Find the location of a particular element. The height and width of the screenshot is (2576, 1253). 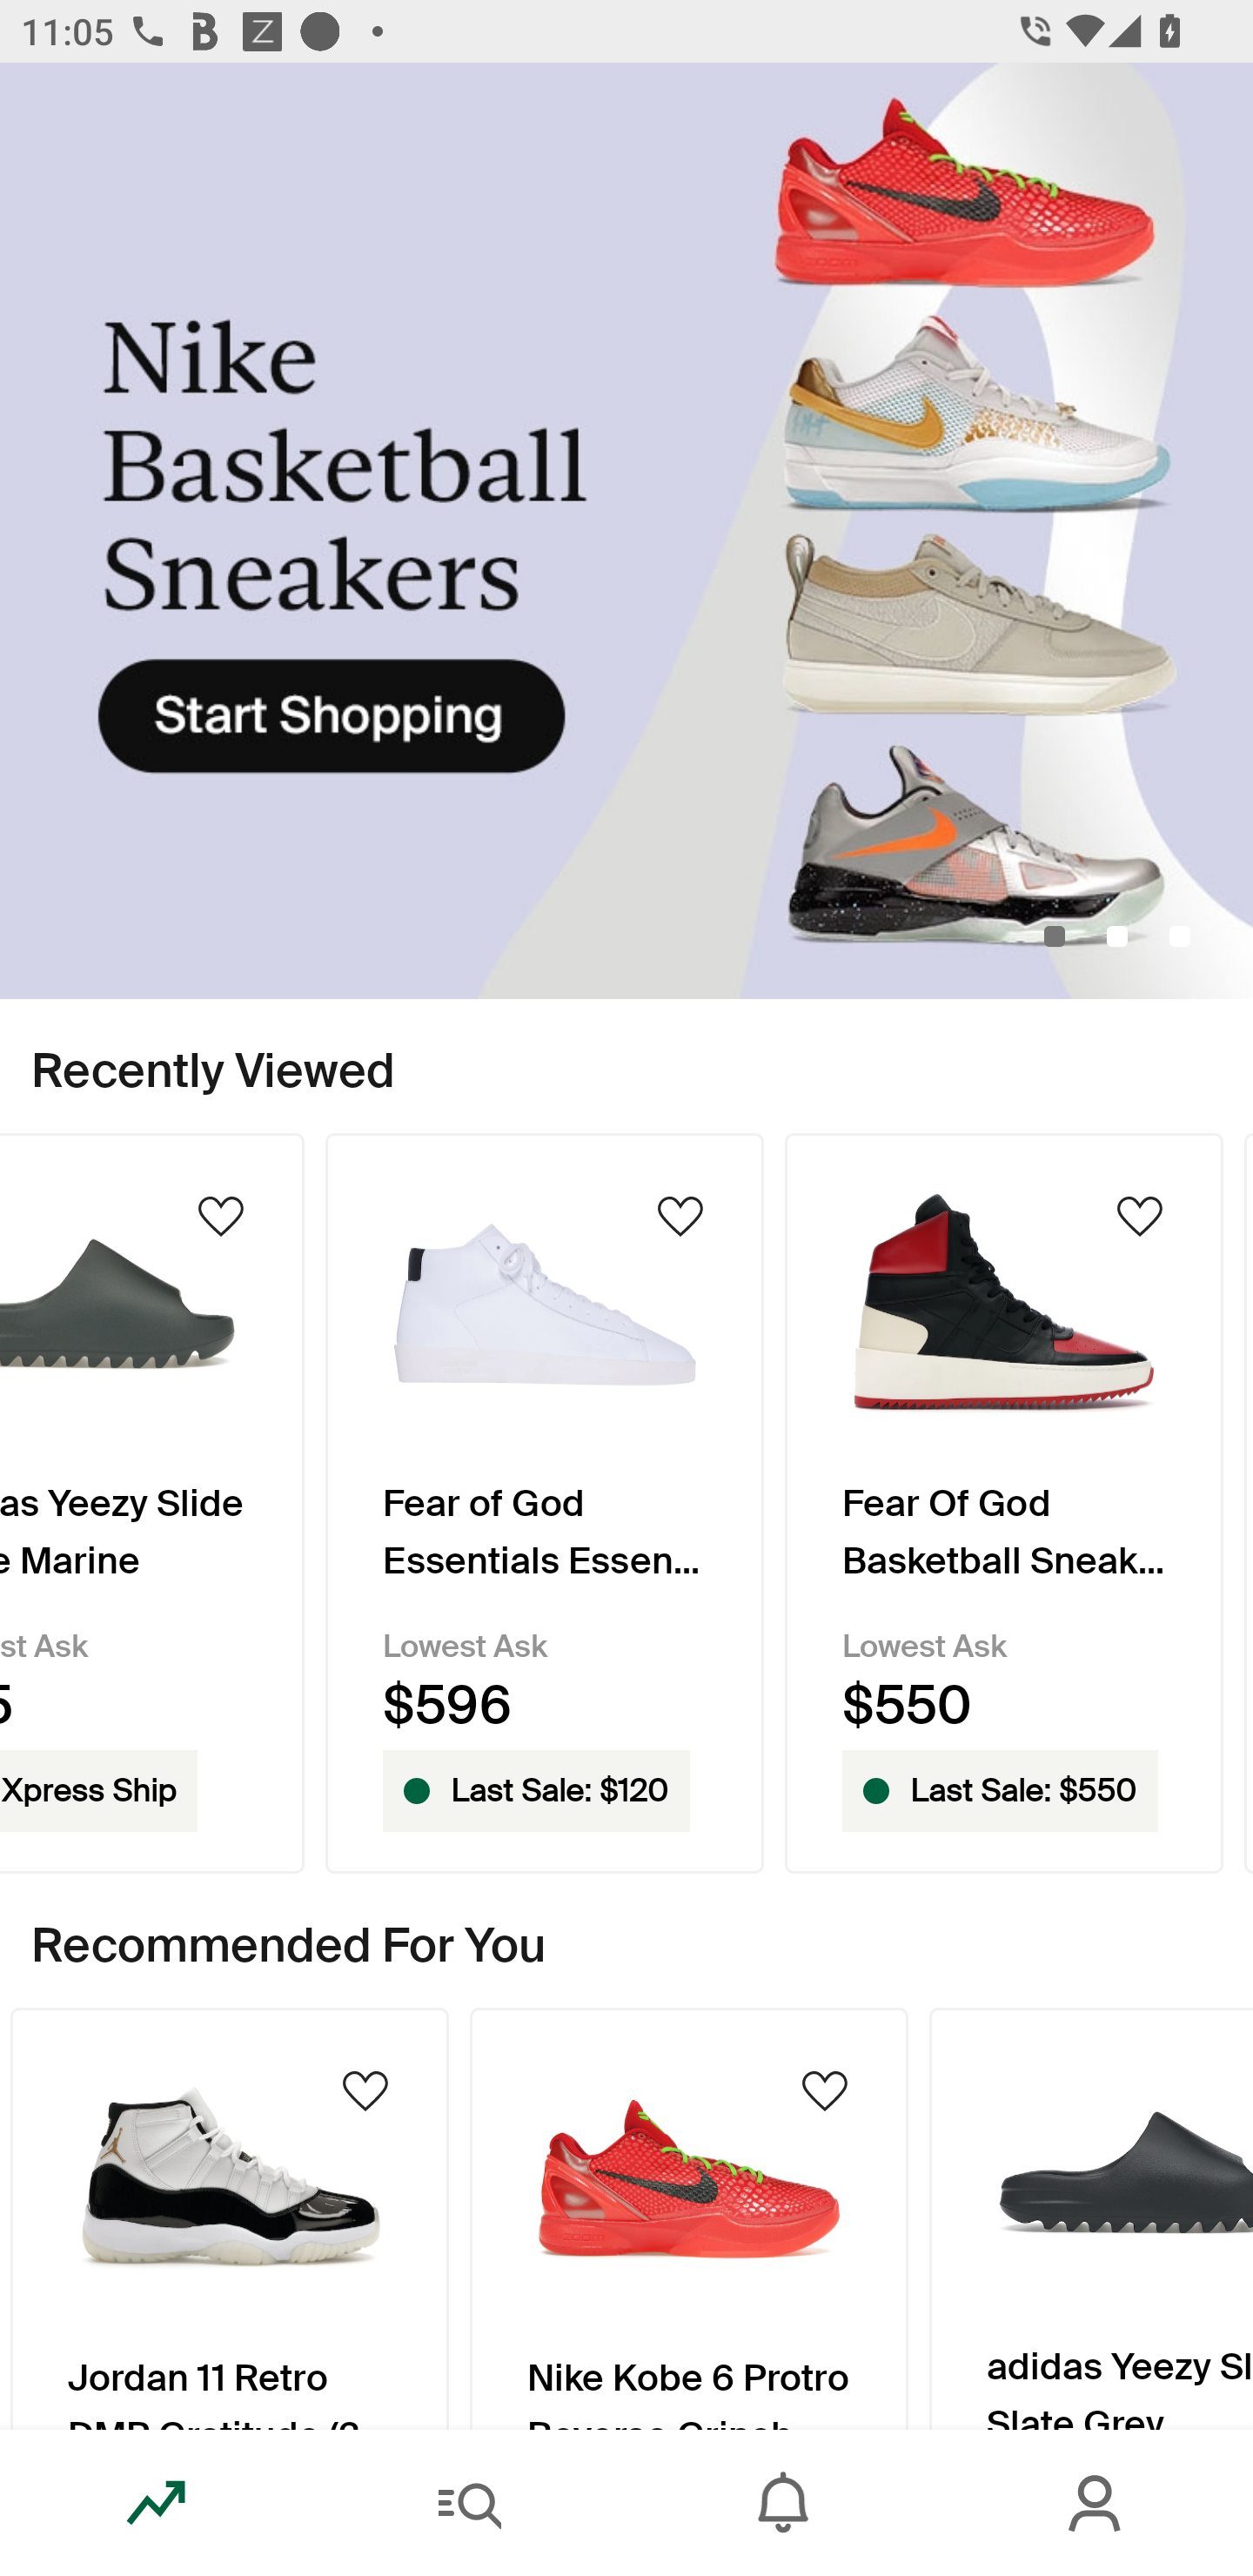

NikeBasketballSprint_Followup_Primary_Mobile.jpg is located at coordinates (626, 531).